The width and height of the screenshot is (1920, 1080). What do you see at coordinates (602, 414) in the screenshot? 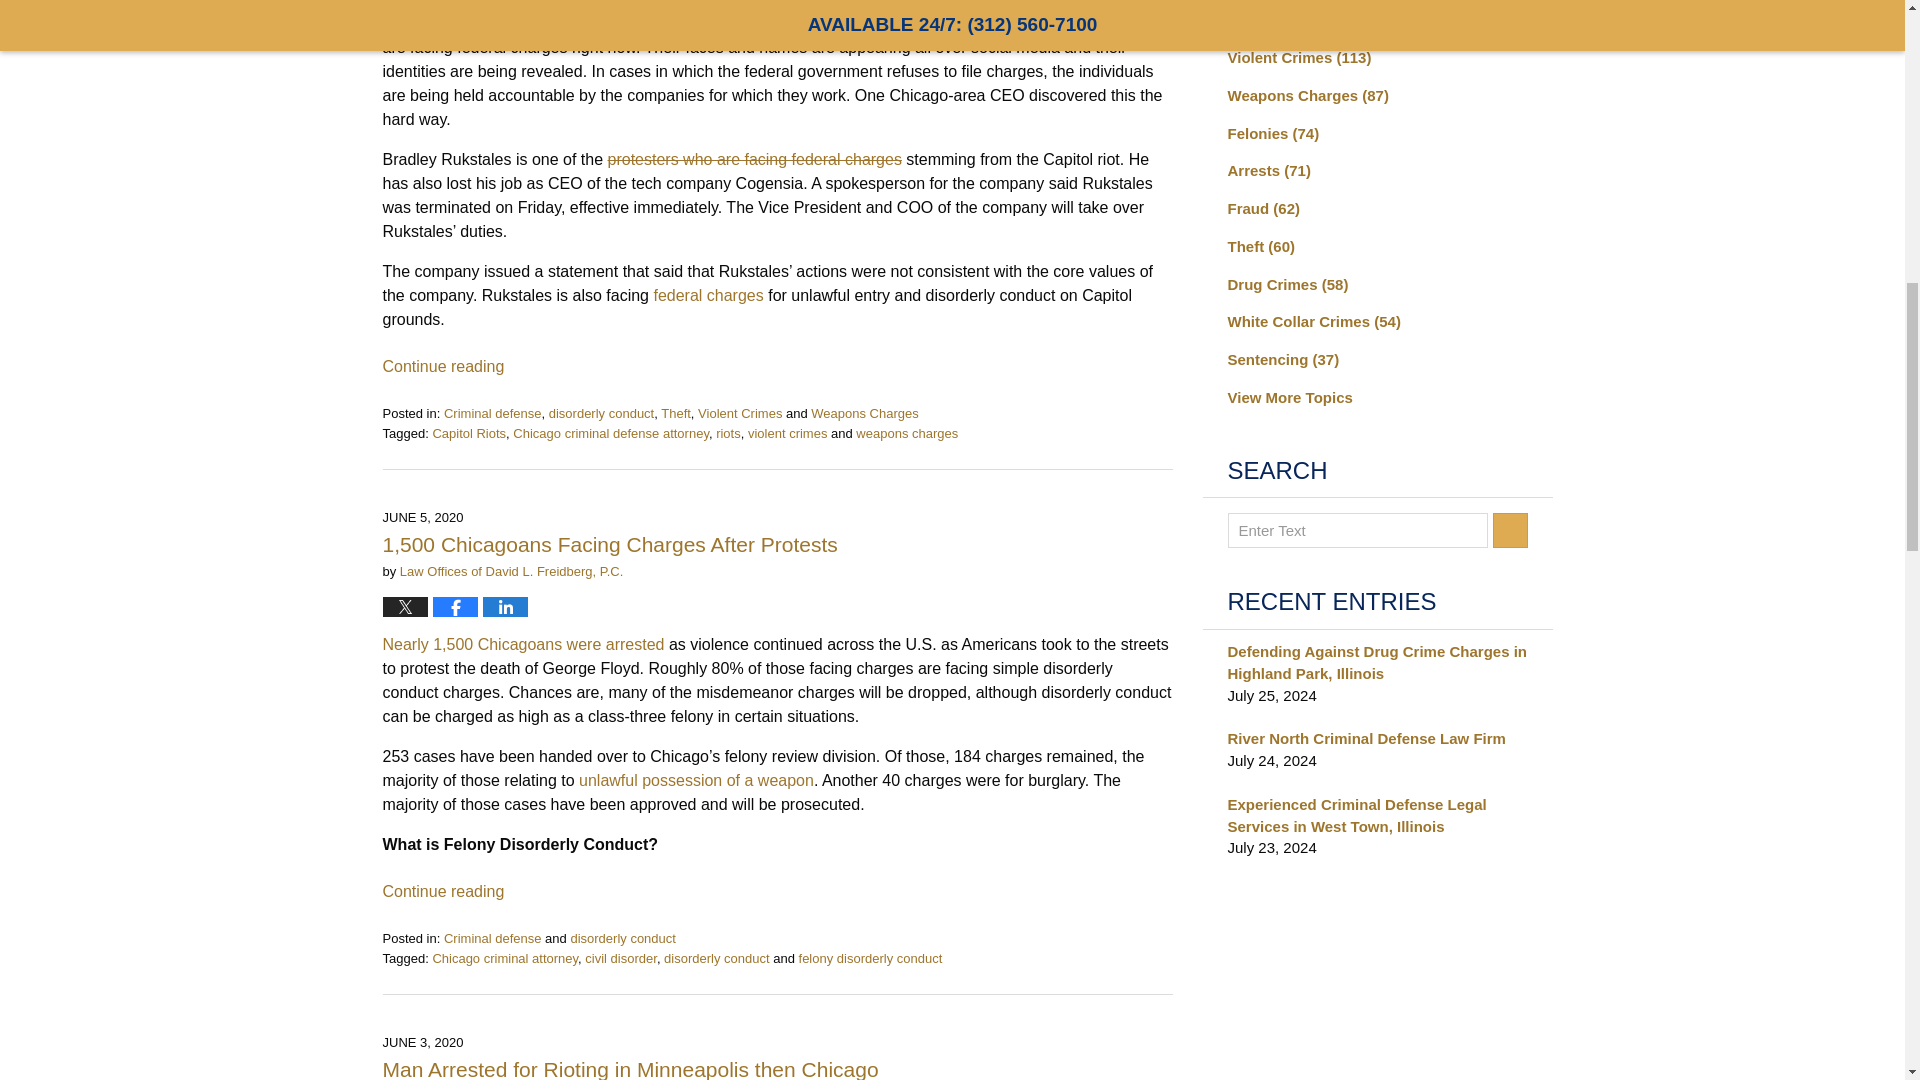
I see `View all posts in disorderly conduct` at bounding box center [602, 414].